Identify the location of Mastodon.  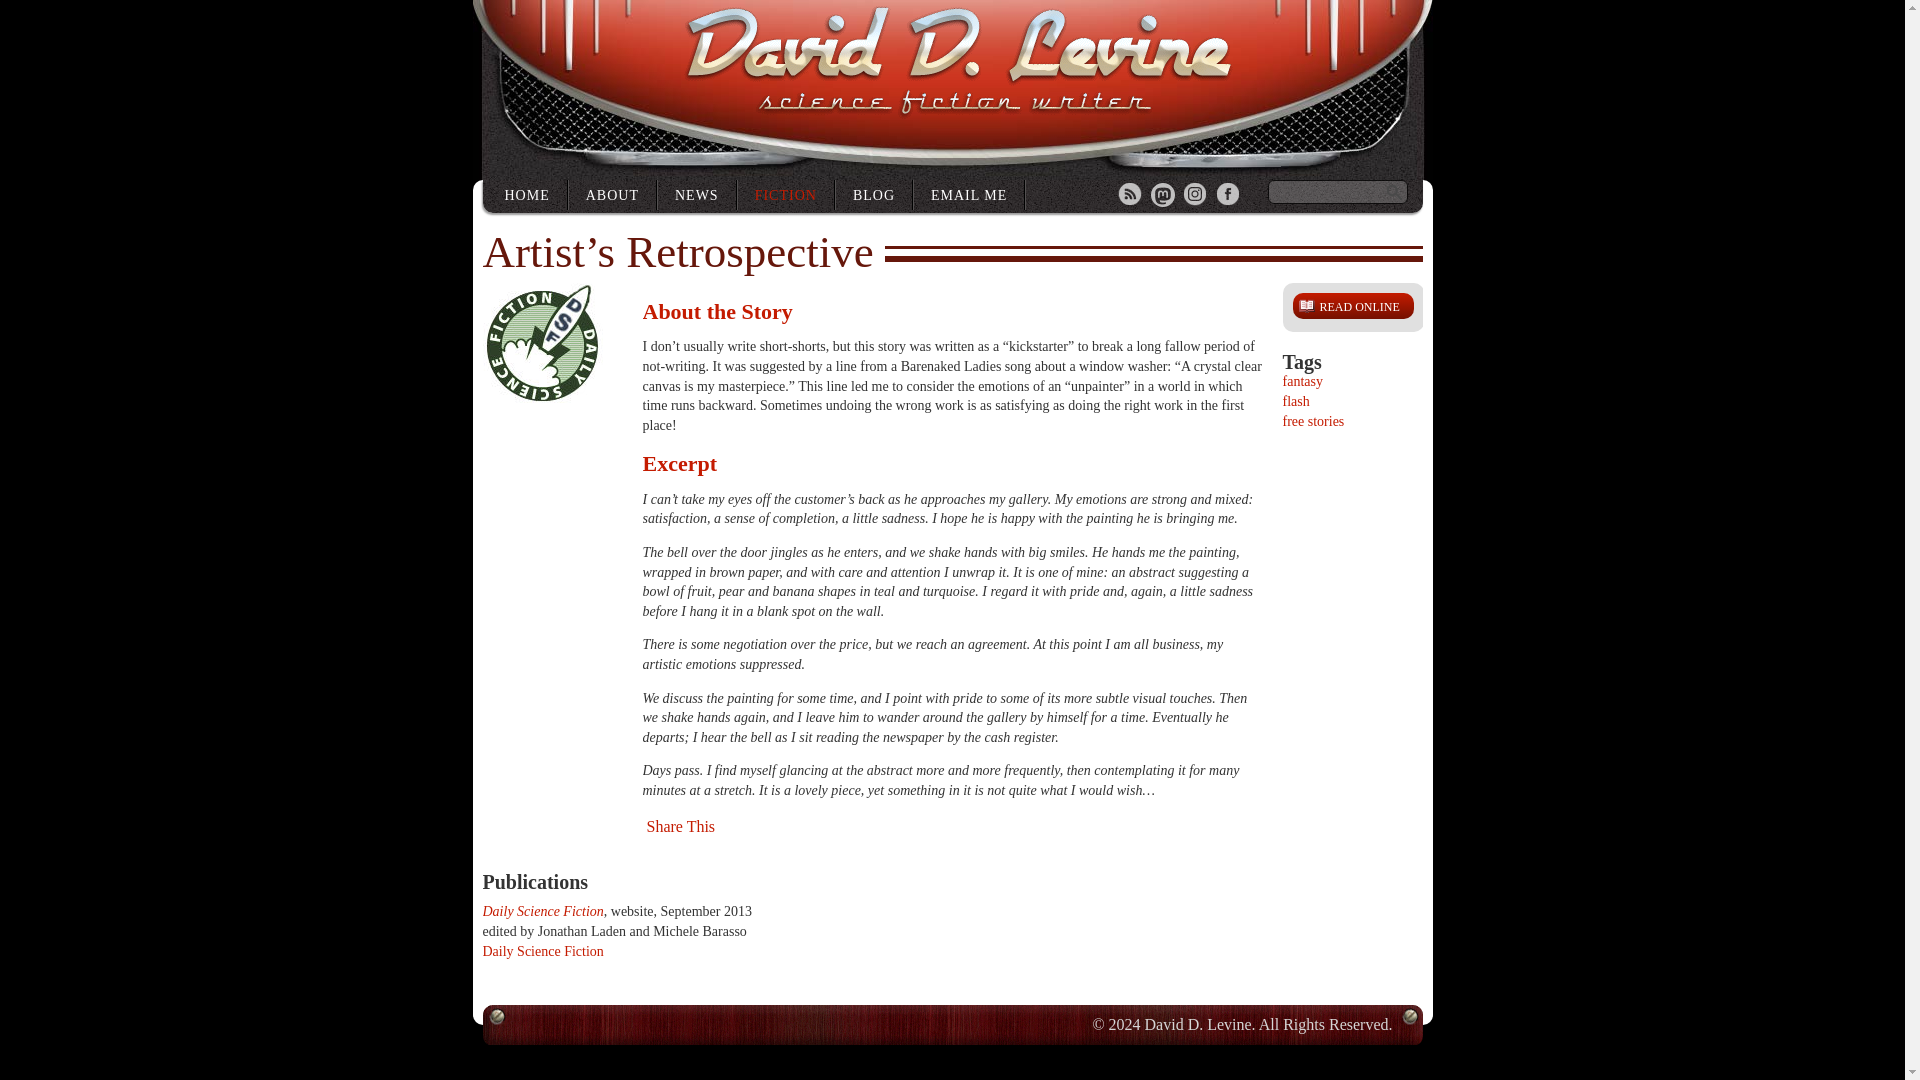
(1162, 196).